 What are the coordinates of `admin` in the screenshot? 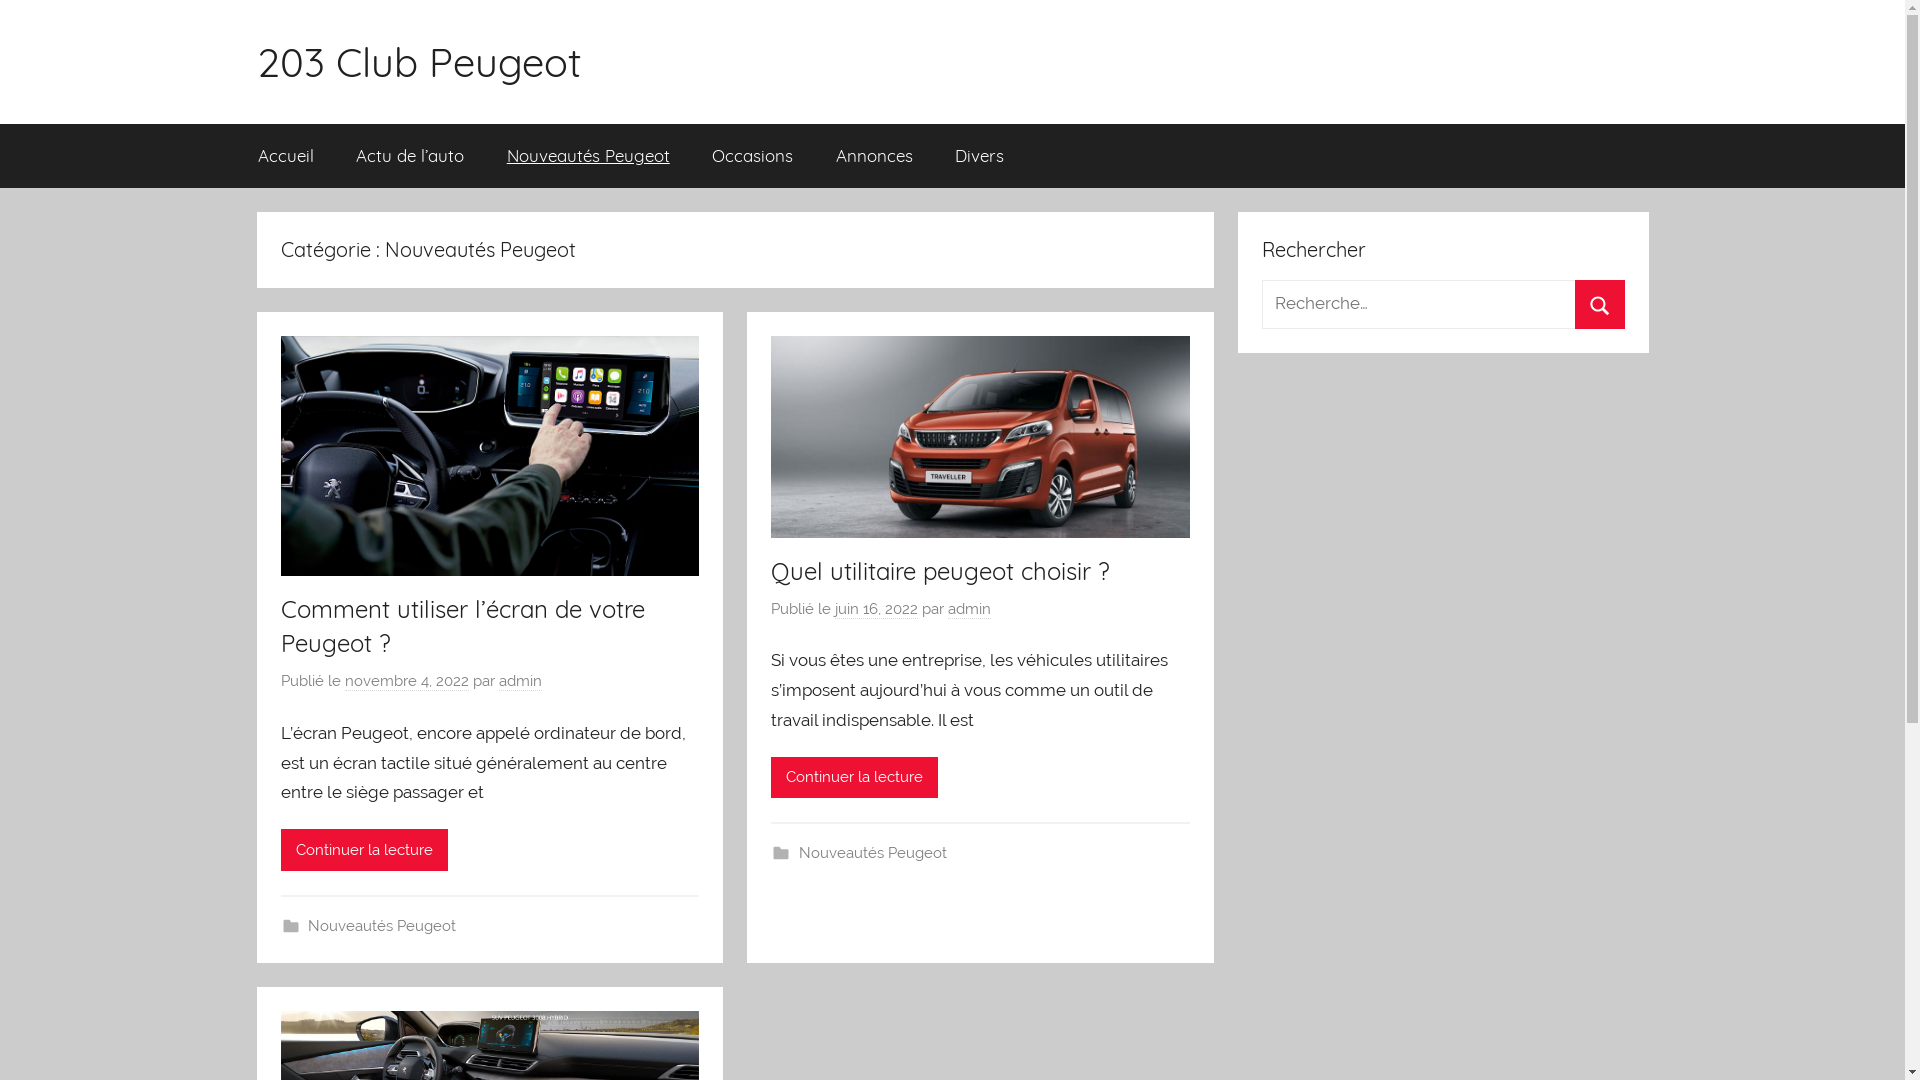 It's located at (970, 610).